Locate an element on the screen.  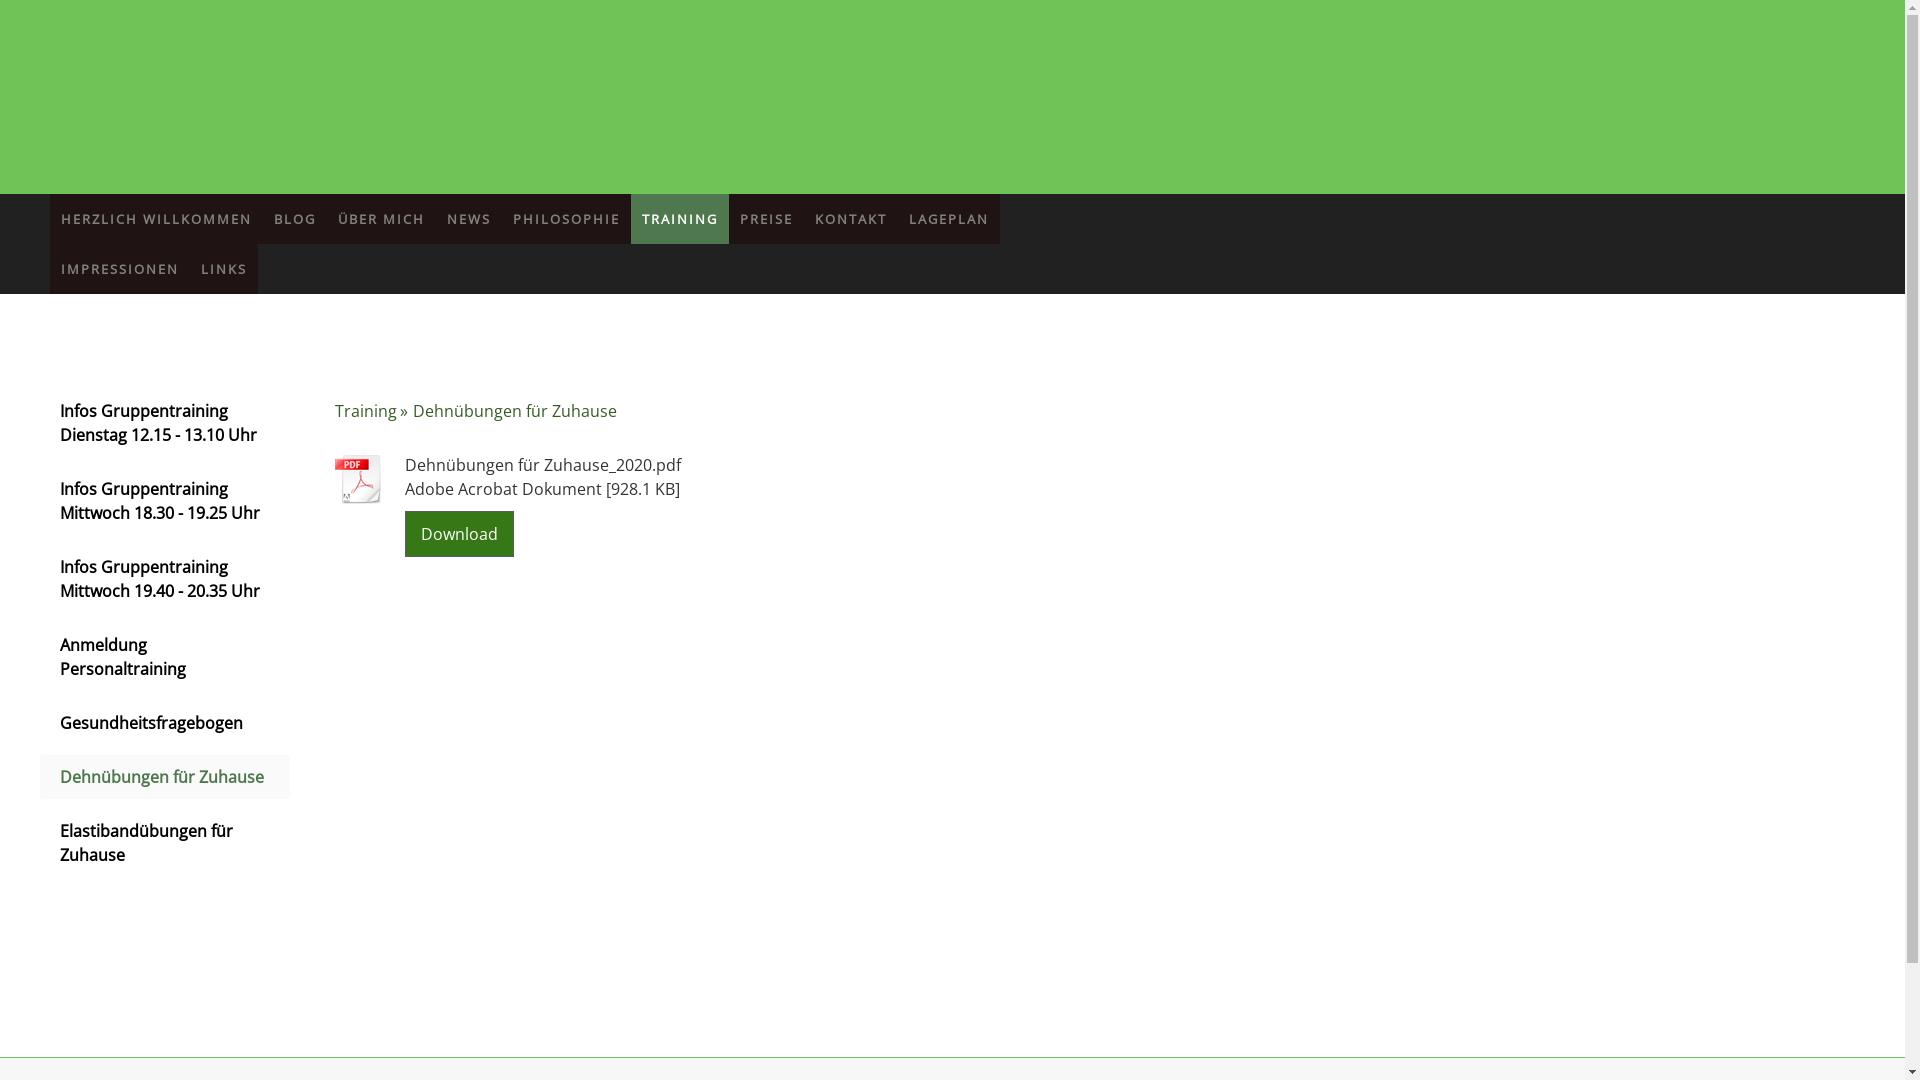
PHILOSOPHIE is located at coordinates (566, 219).